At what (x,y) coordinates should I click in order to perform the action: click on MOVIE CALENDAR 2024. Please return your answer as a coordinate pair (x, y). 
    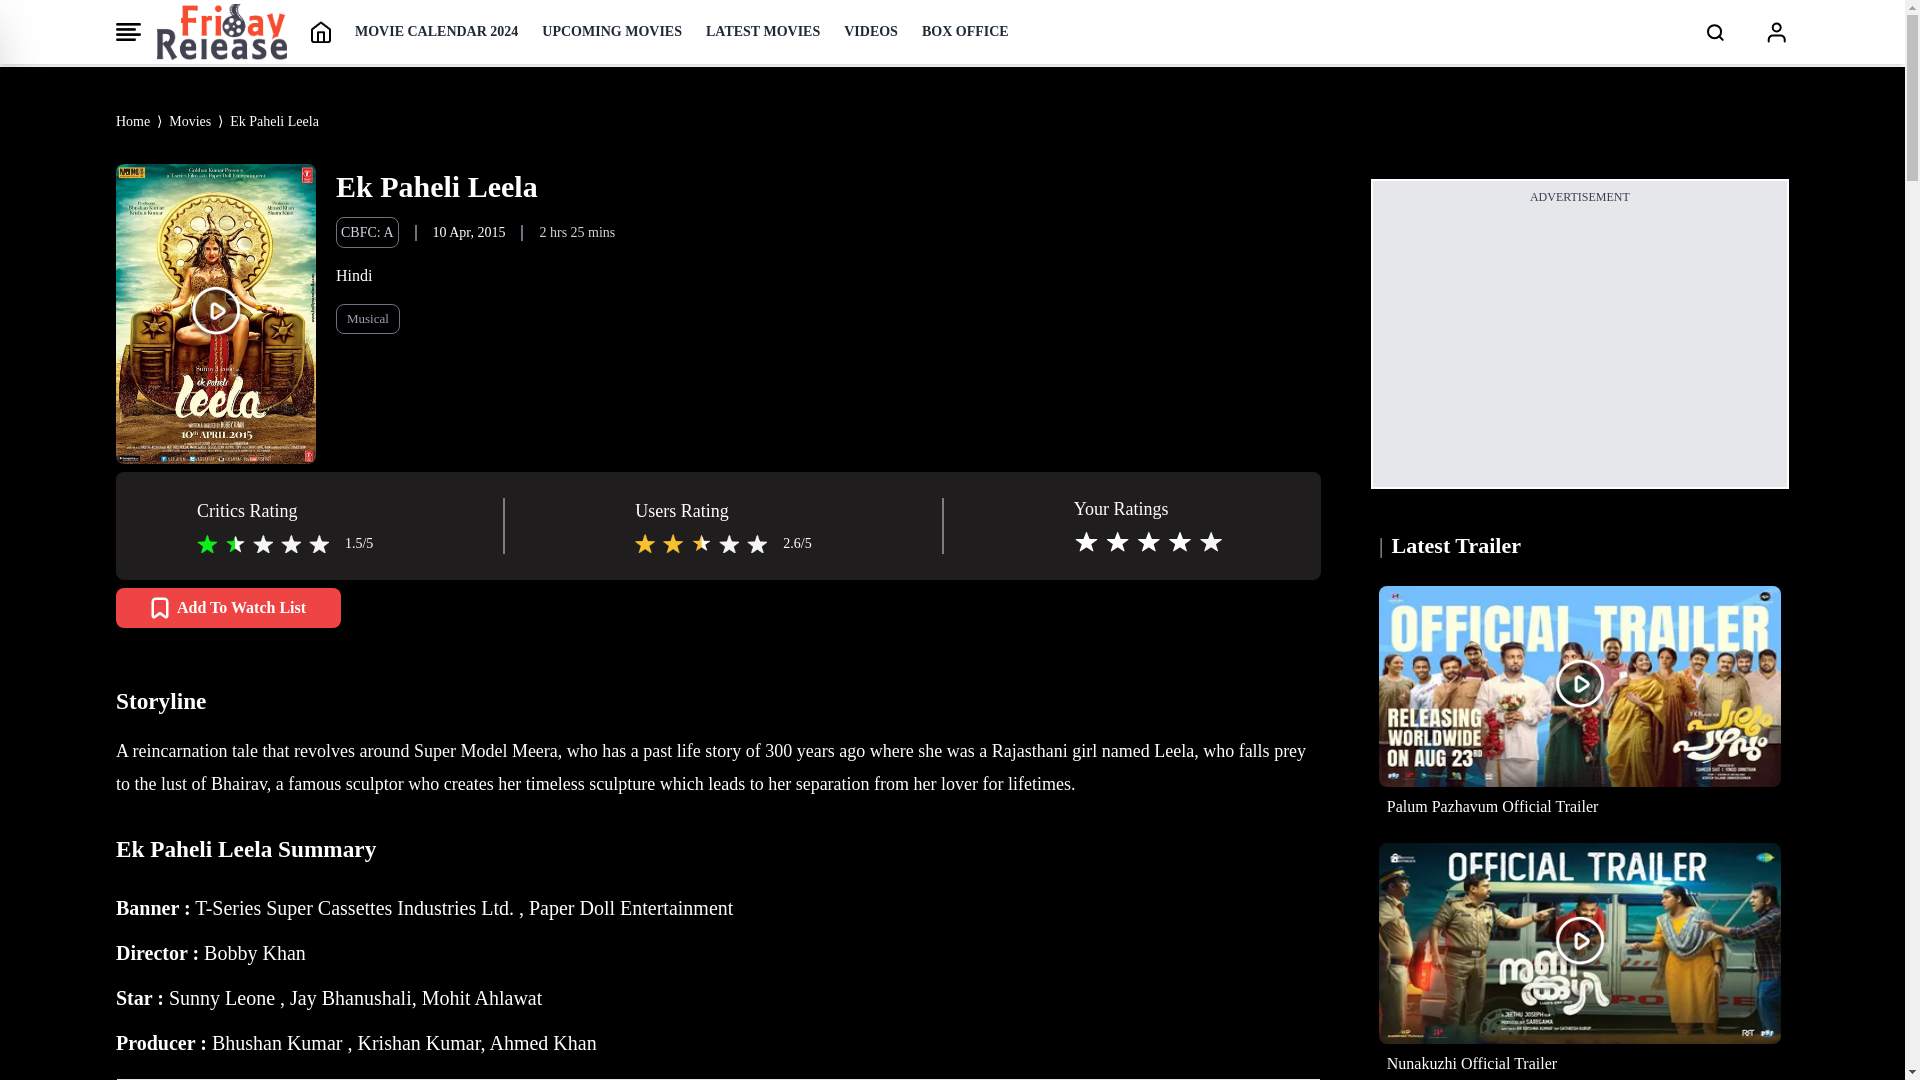
    Looking at the image, I should click on (436, 31).